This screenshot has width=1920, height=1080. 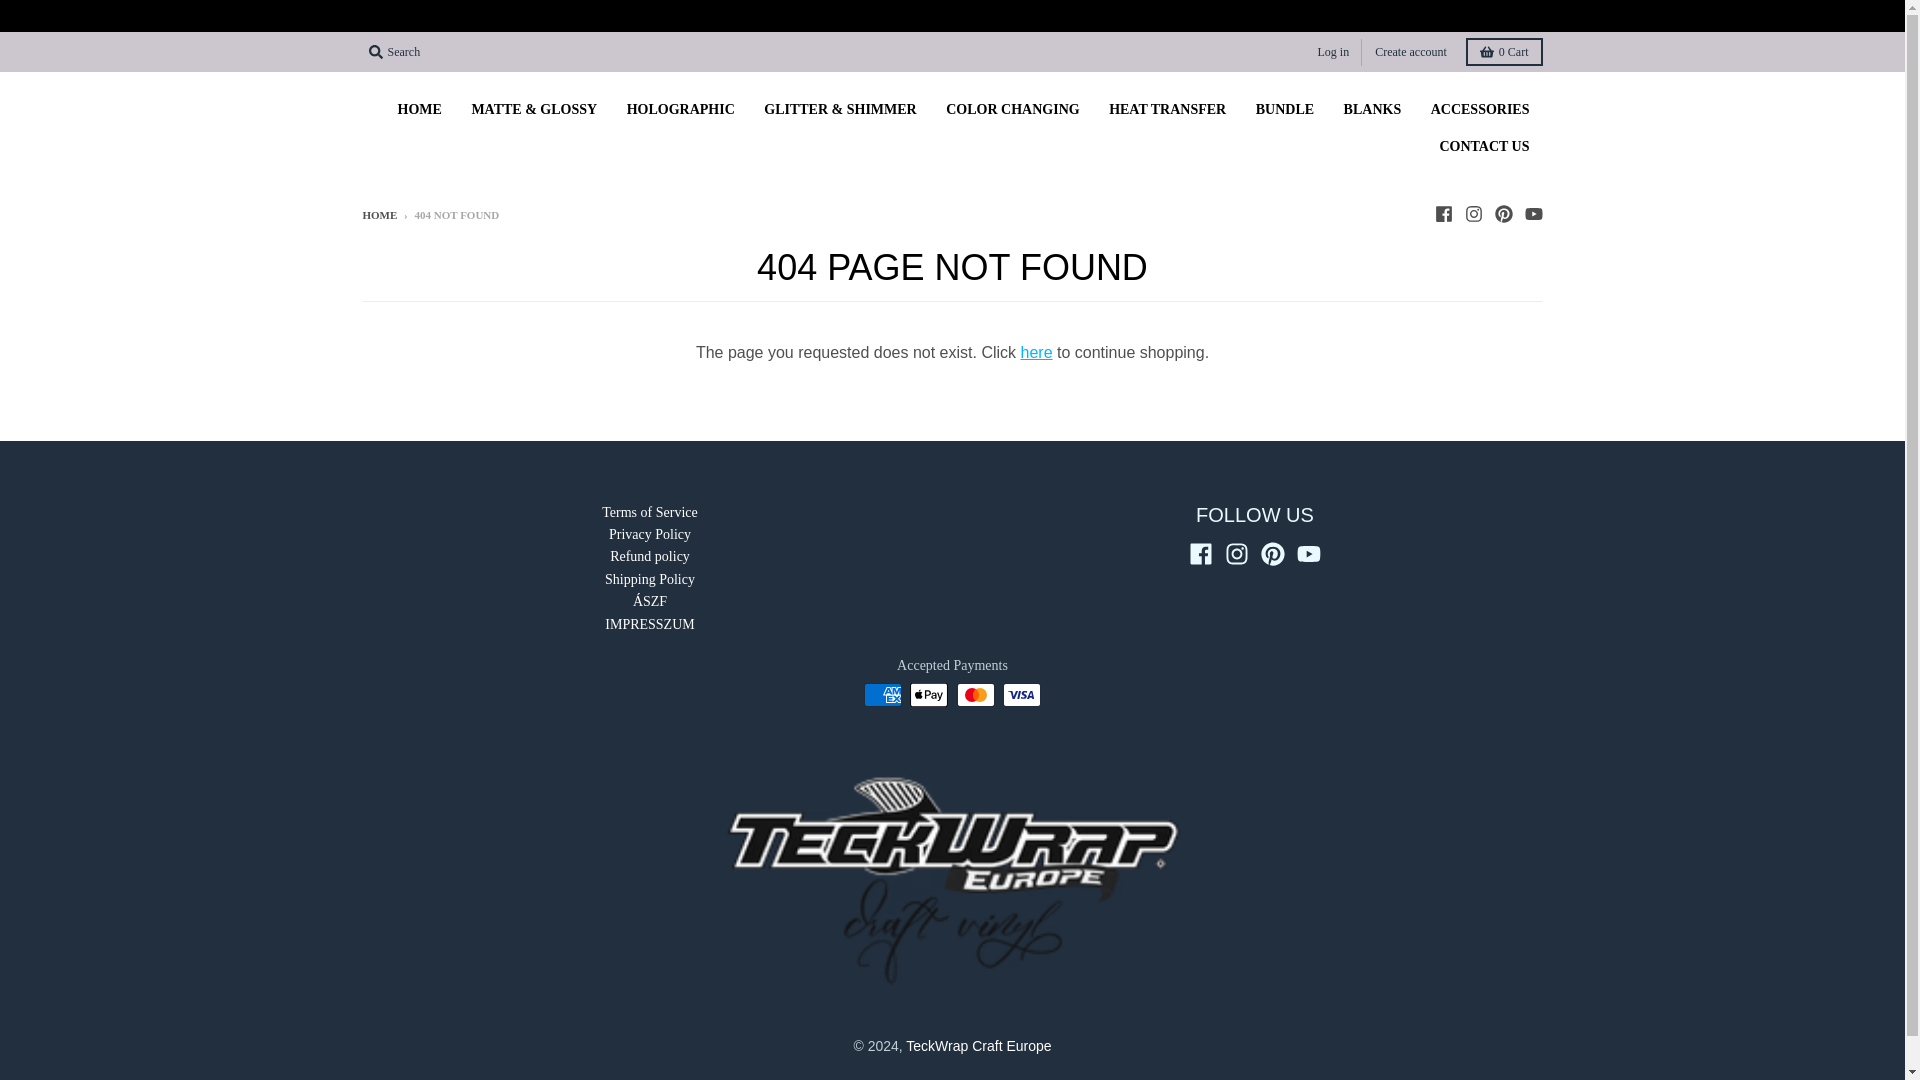 What do you see at coordinates (420, 110) in the screenshot?
I see `HOME` at bounding box center [420, 110].